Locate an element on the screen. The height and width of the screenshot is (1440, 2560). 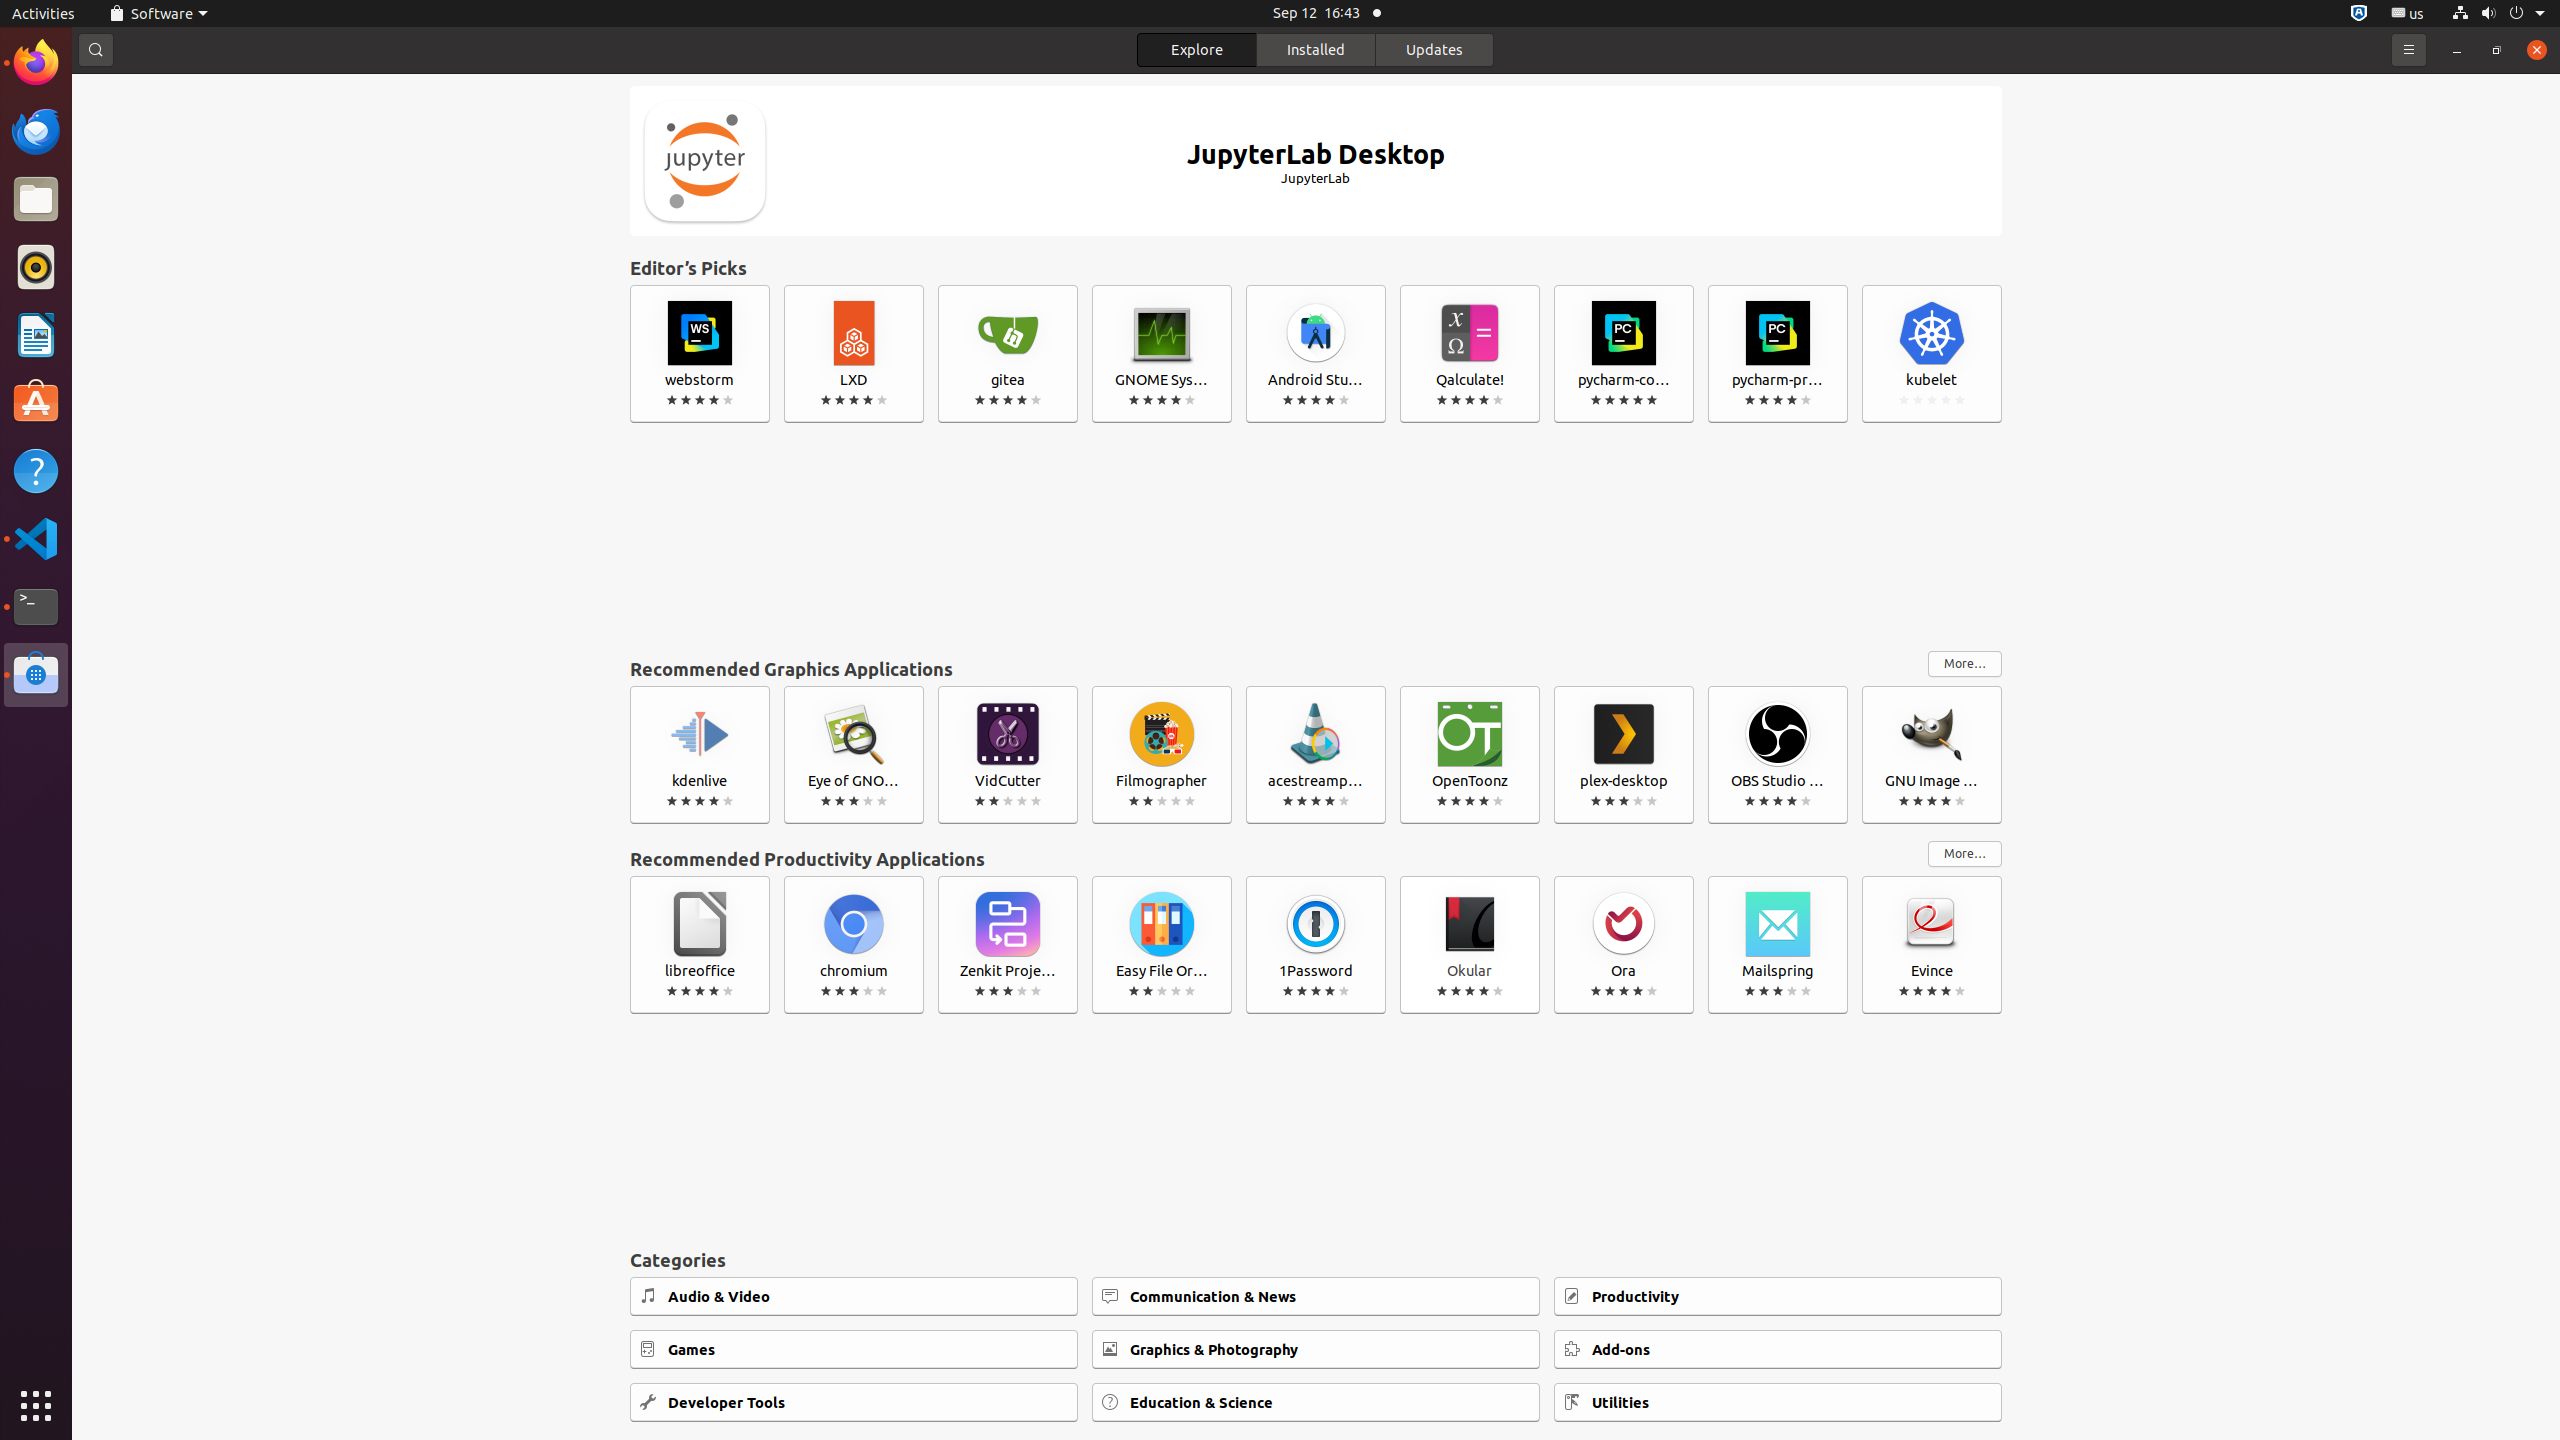
Software is located at coordinates (158, 14).